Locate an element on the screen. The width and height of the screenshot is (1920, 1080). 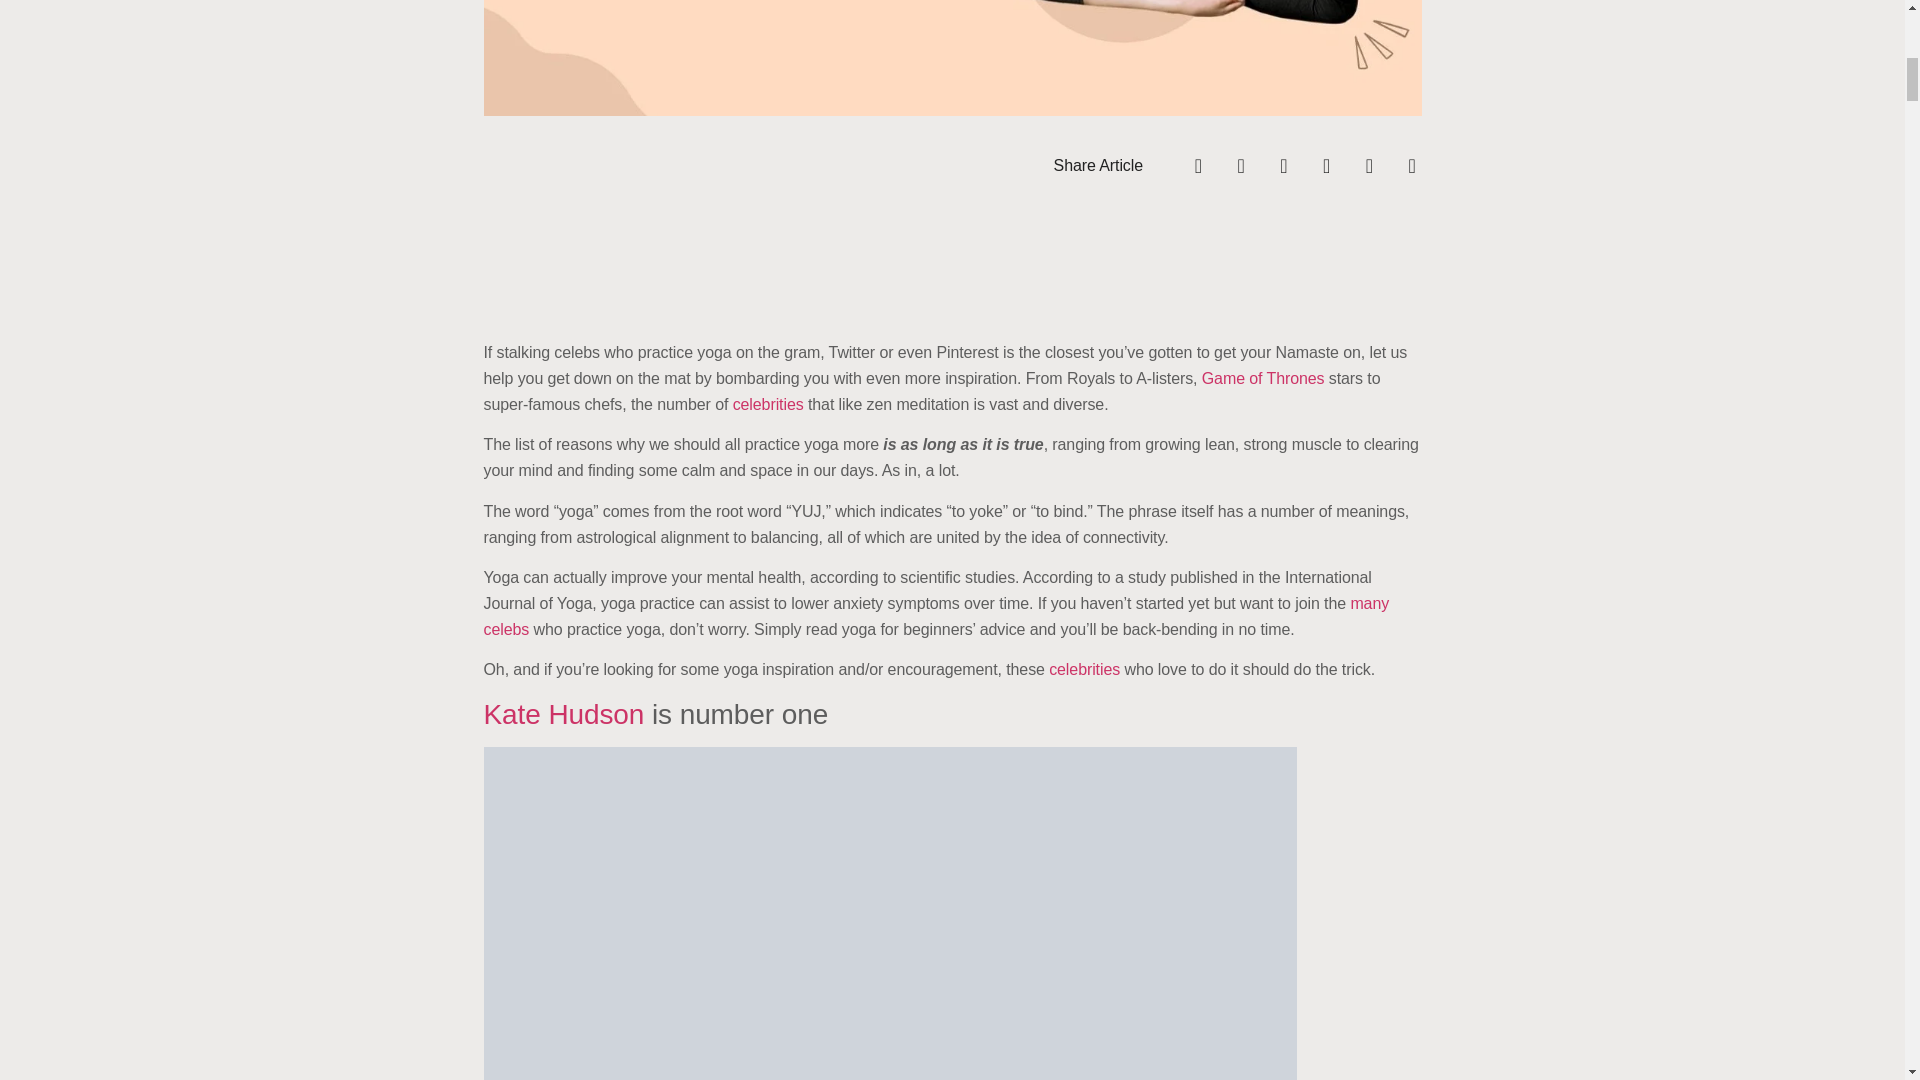
Kate Hudson is located at coordinates (564, 714).